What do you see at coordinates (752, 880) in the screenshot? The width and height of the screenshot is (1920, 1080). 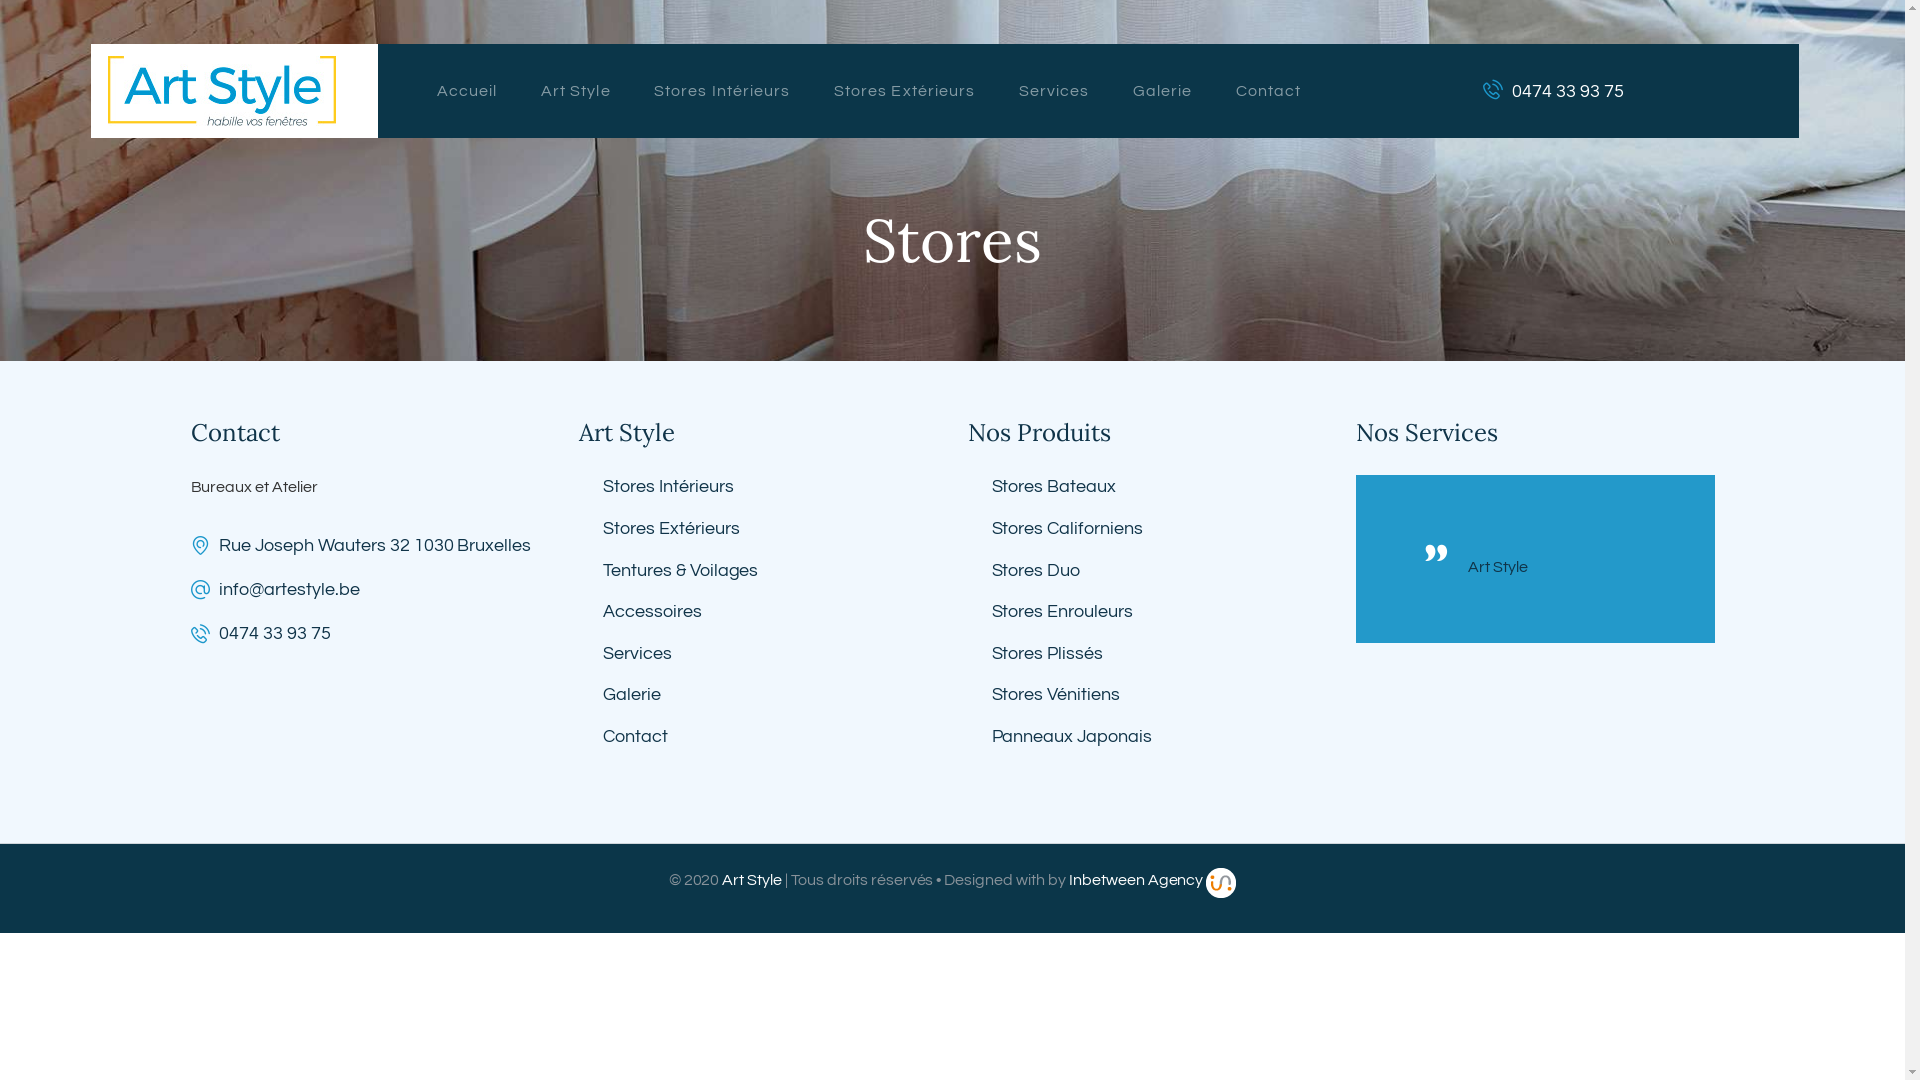 I see `Art Style` at bounding box center [752, 880].